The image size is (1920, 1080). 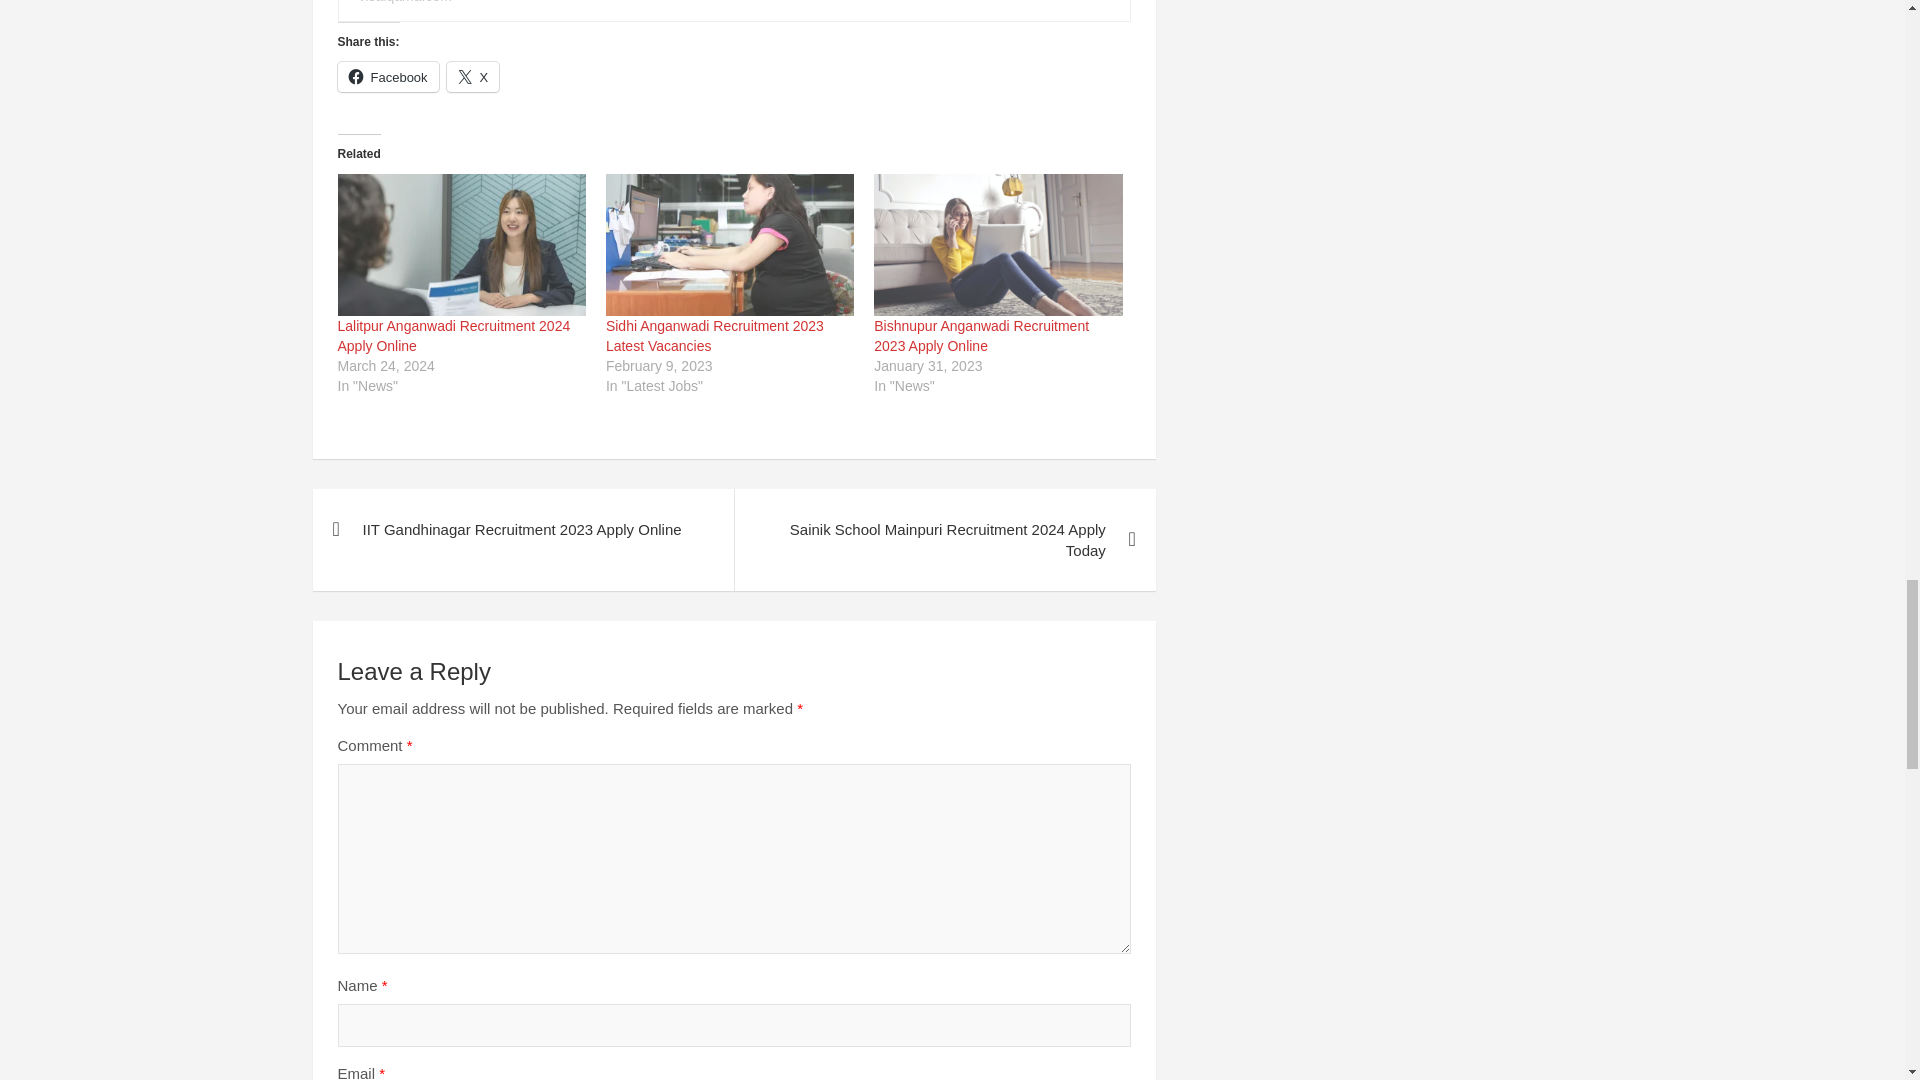 What do you see at coordinates (730, 244) in the screenshot?
I see `Sidhi Anganwadi Recruitment 2023 Latest Vacancies` at bounding box center [730, 244].